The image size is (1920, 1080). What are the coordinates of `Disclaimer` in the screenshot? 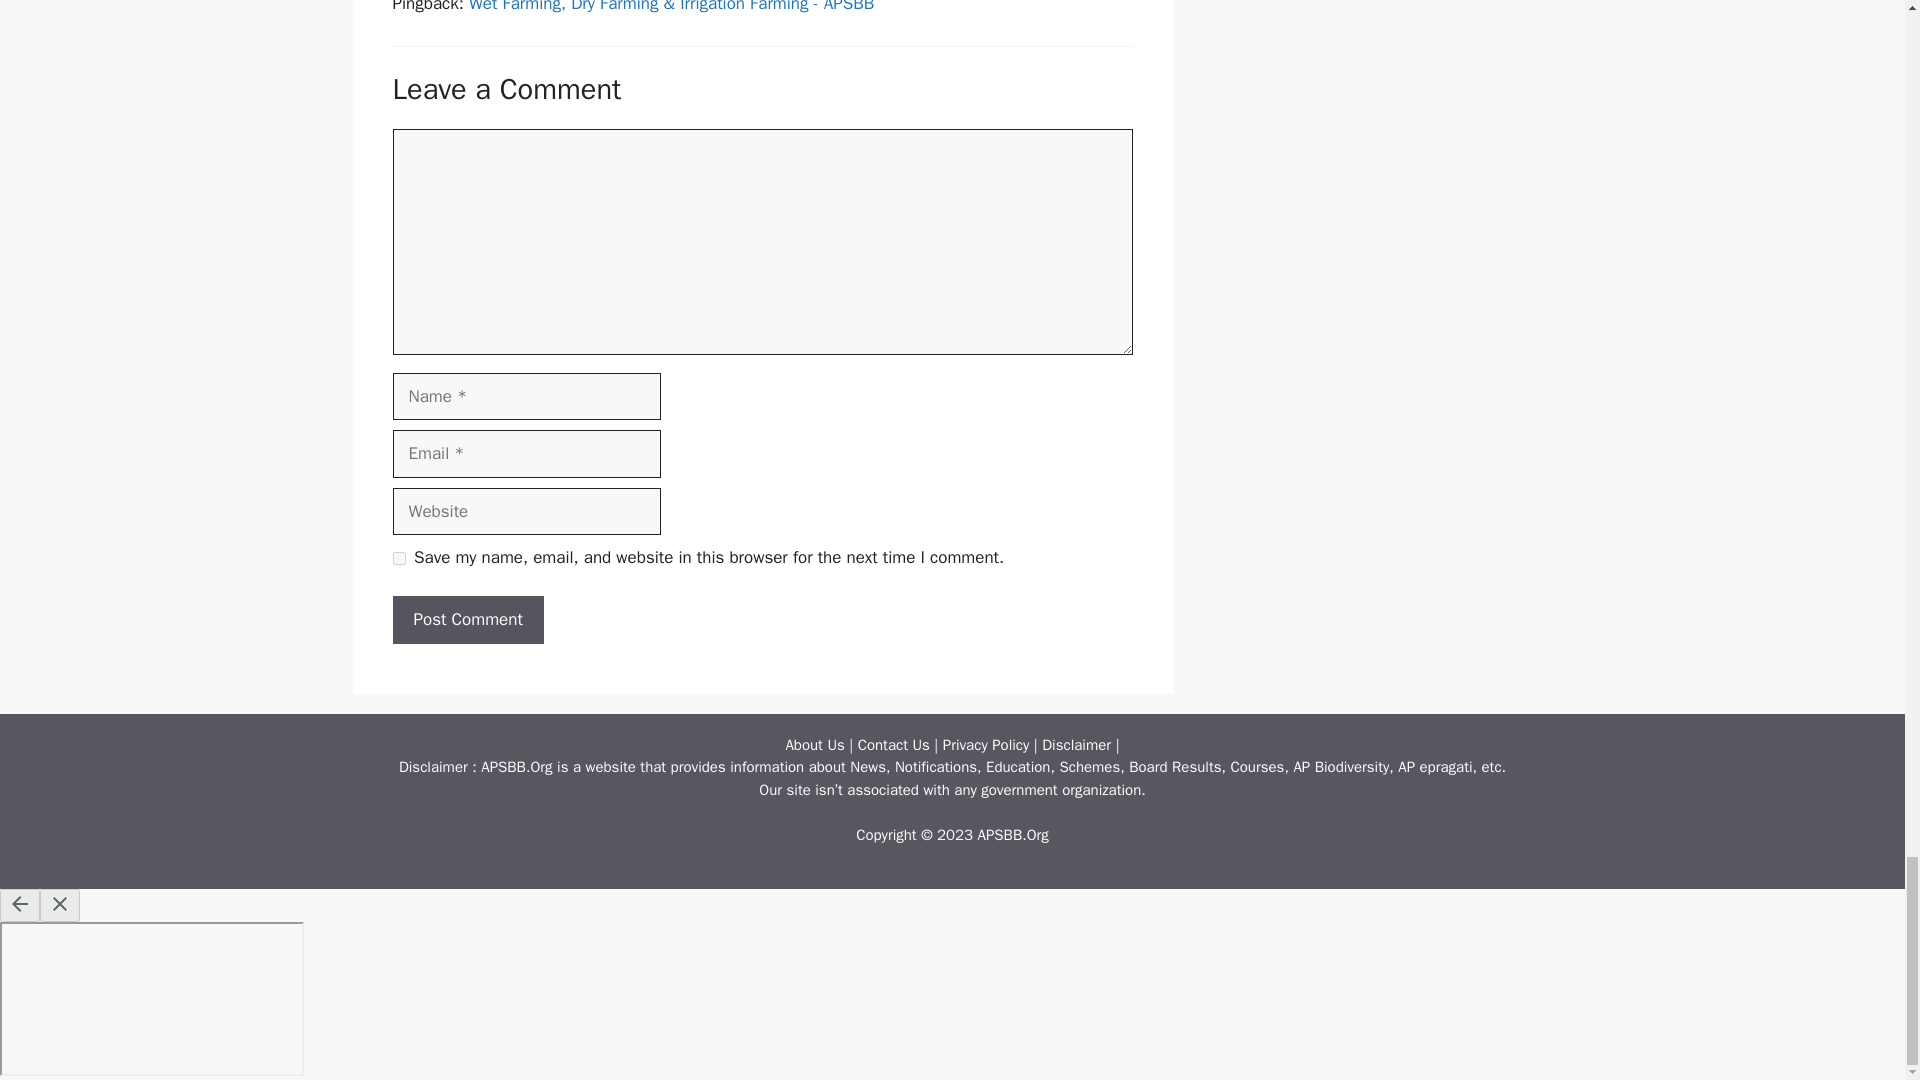 It's located at (1076, 744).